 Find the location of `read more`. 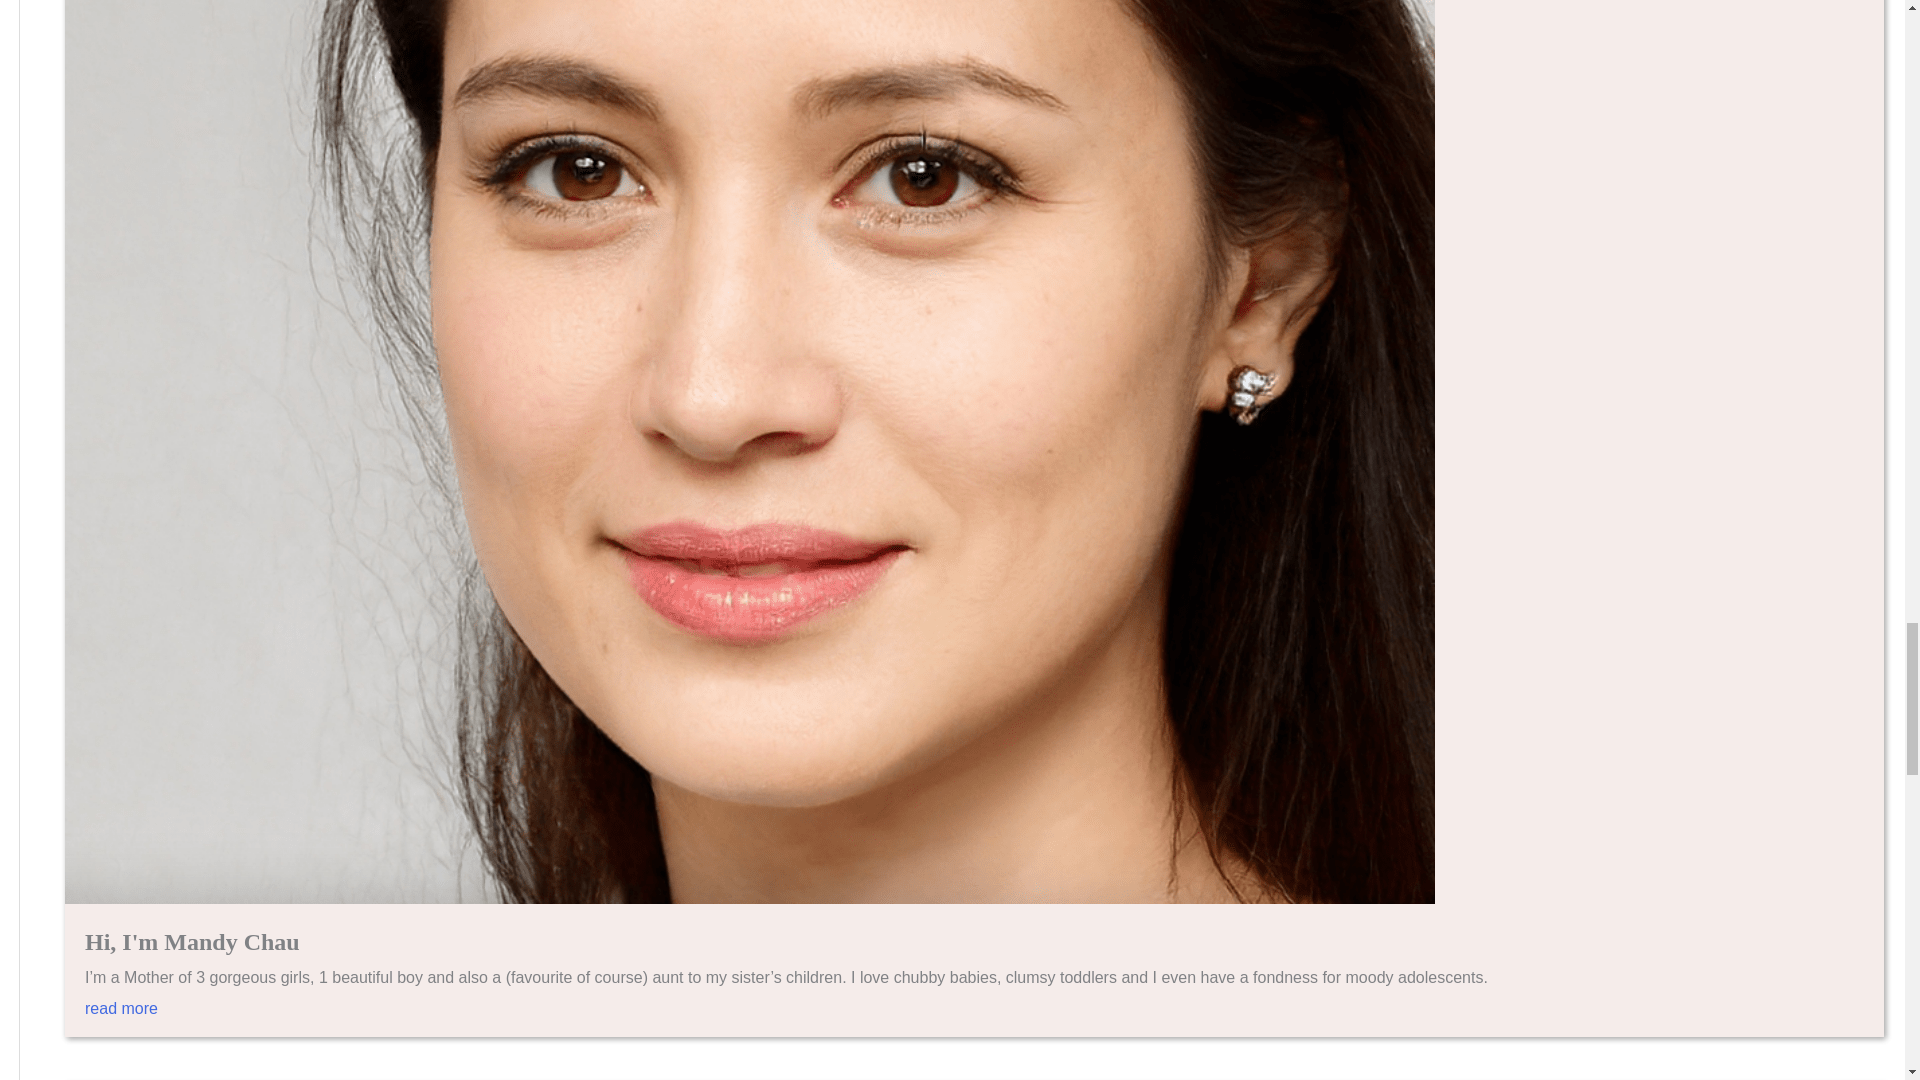

read more is located at coordinates (974, 1018).